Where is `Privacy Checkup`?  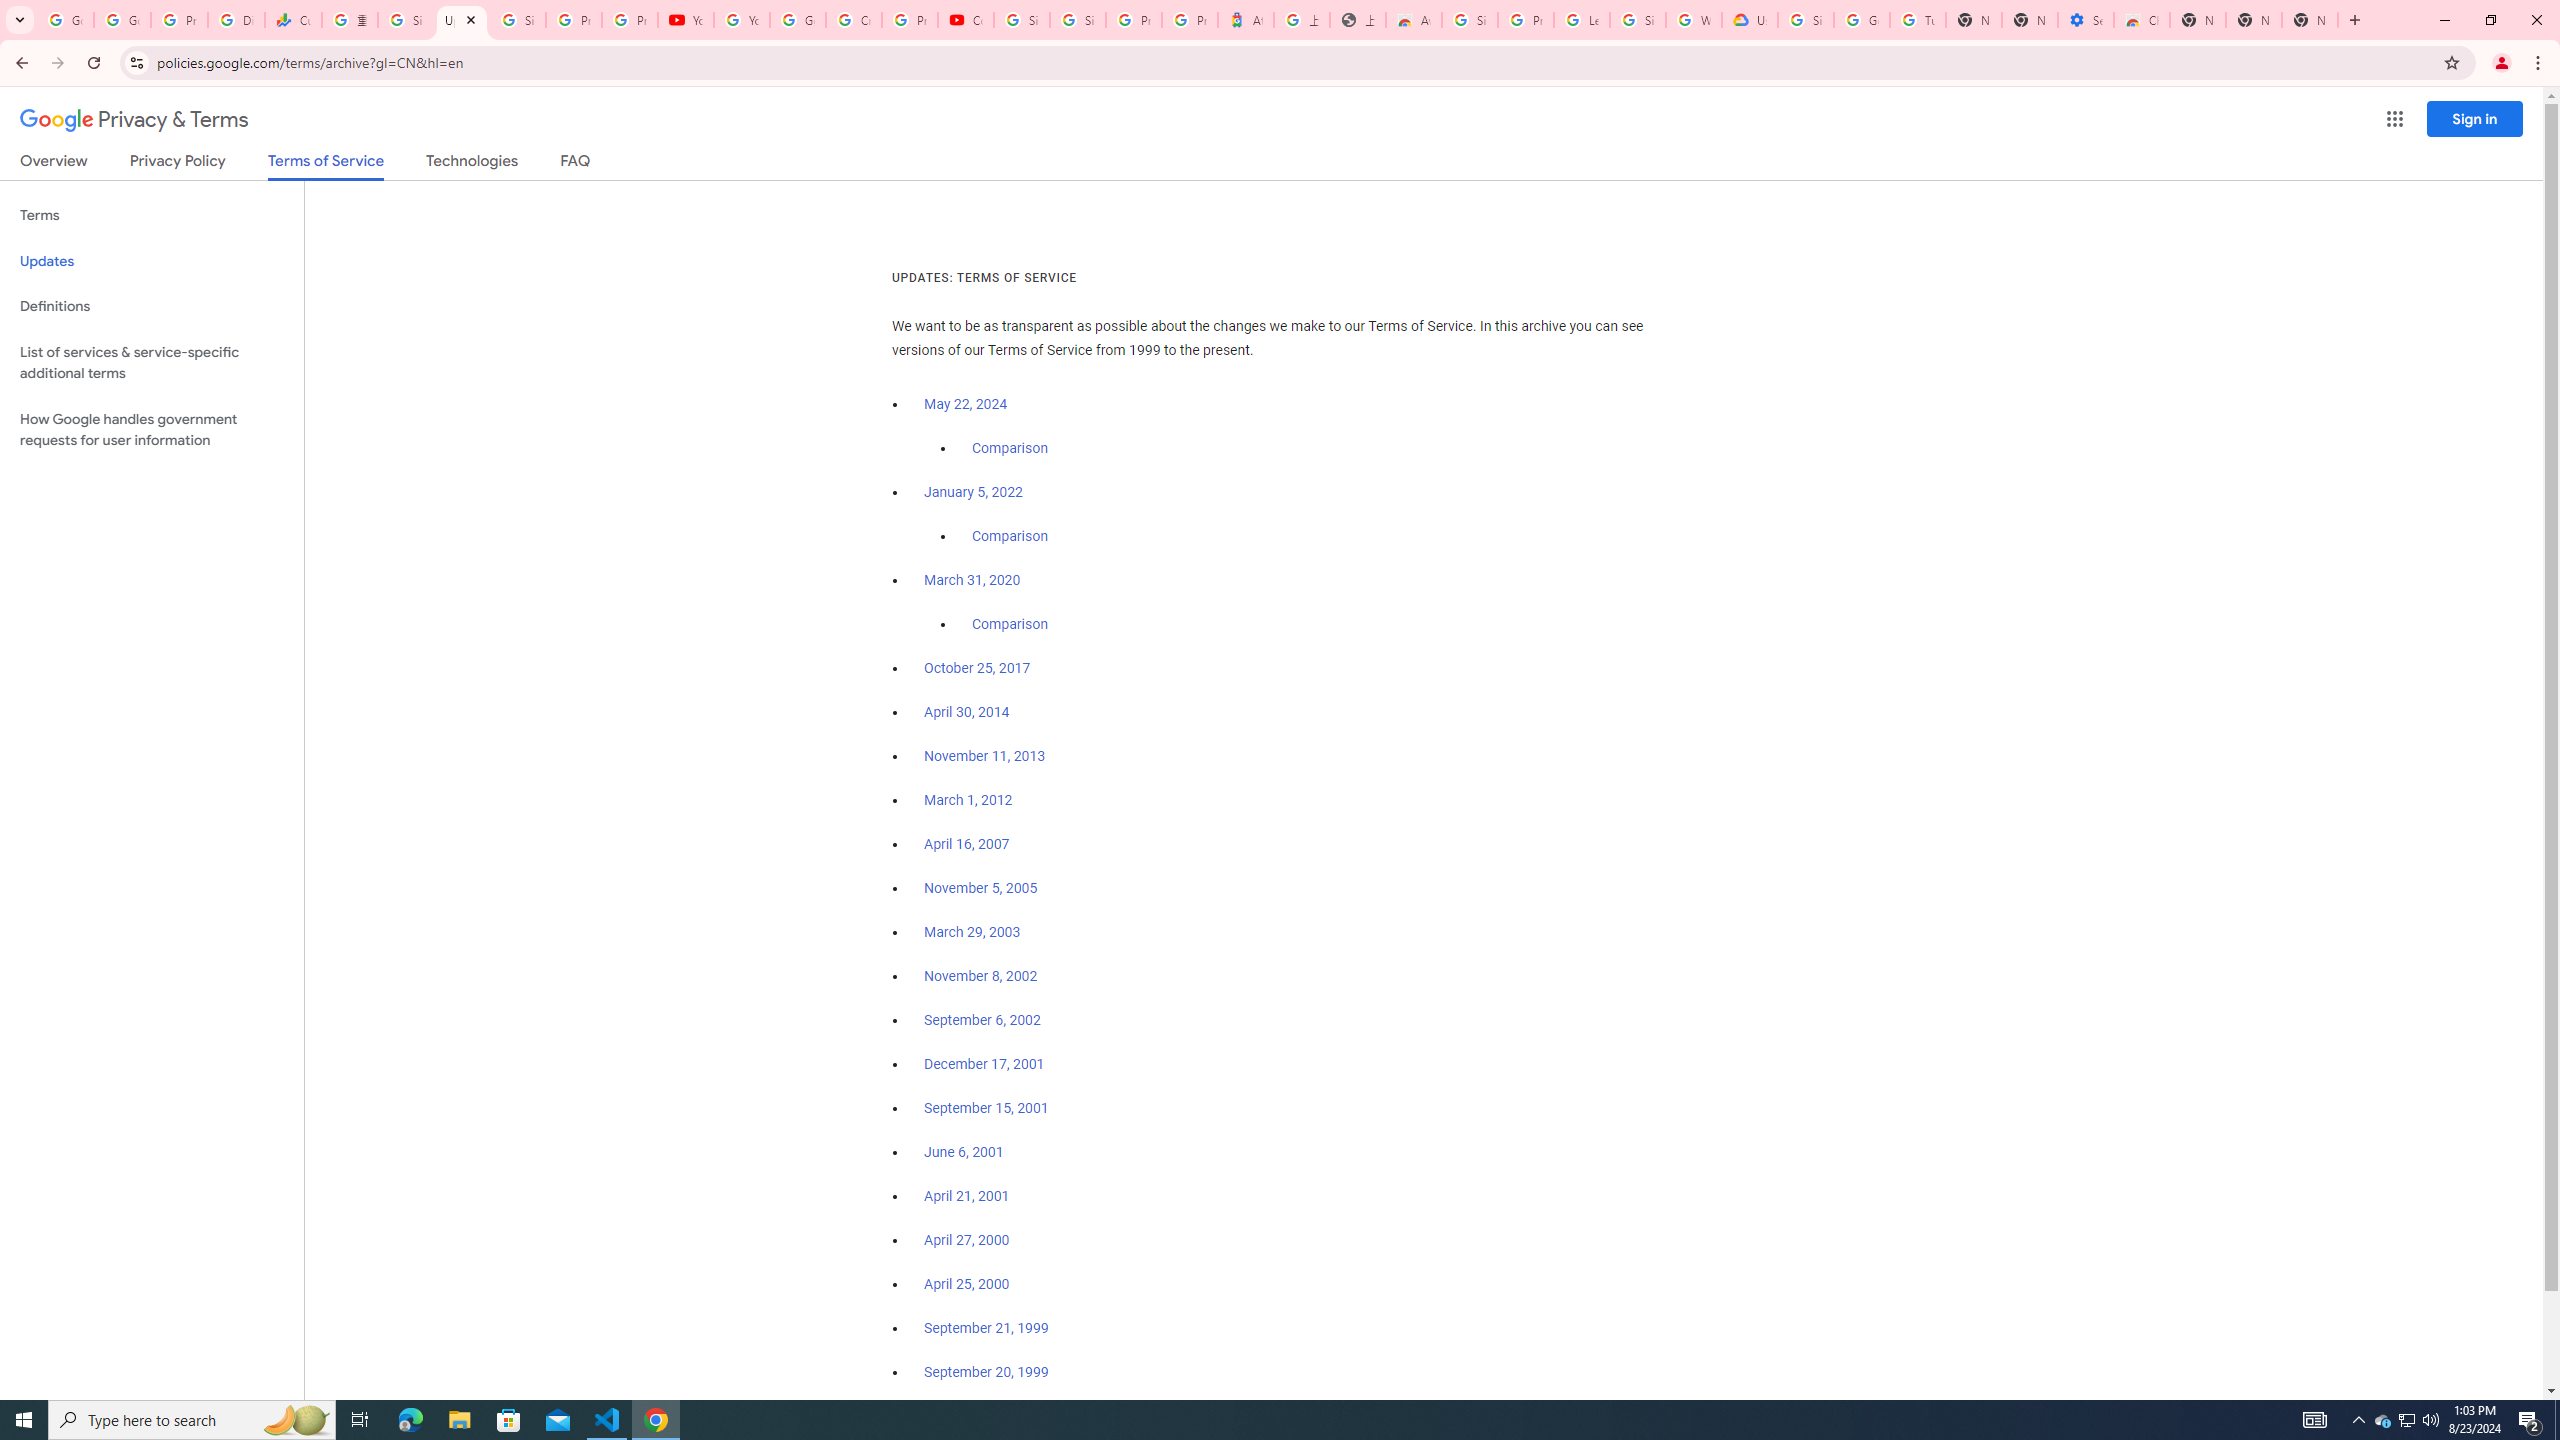 Privacy Checkup is located at coordinates (630, 20).